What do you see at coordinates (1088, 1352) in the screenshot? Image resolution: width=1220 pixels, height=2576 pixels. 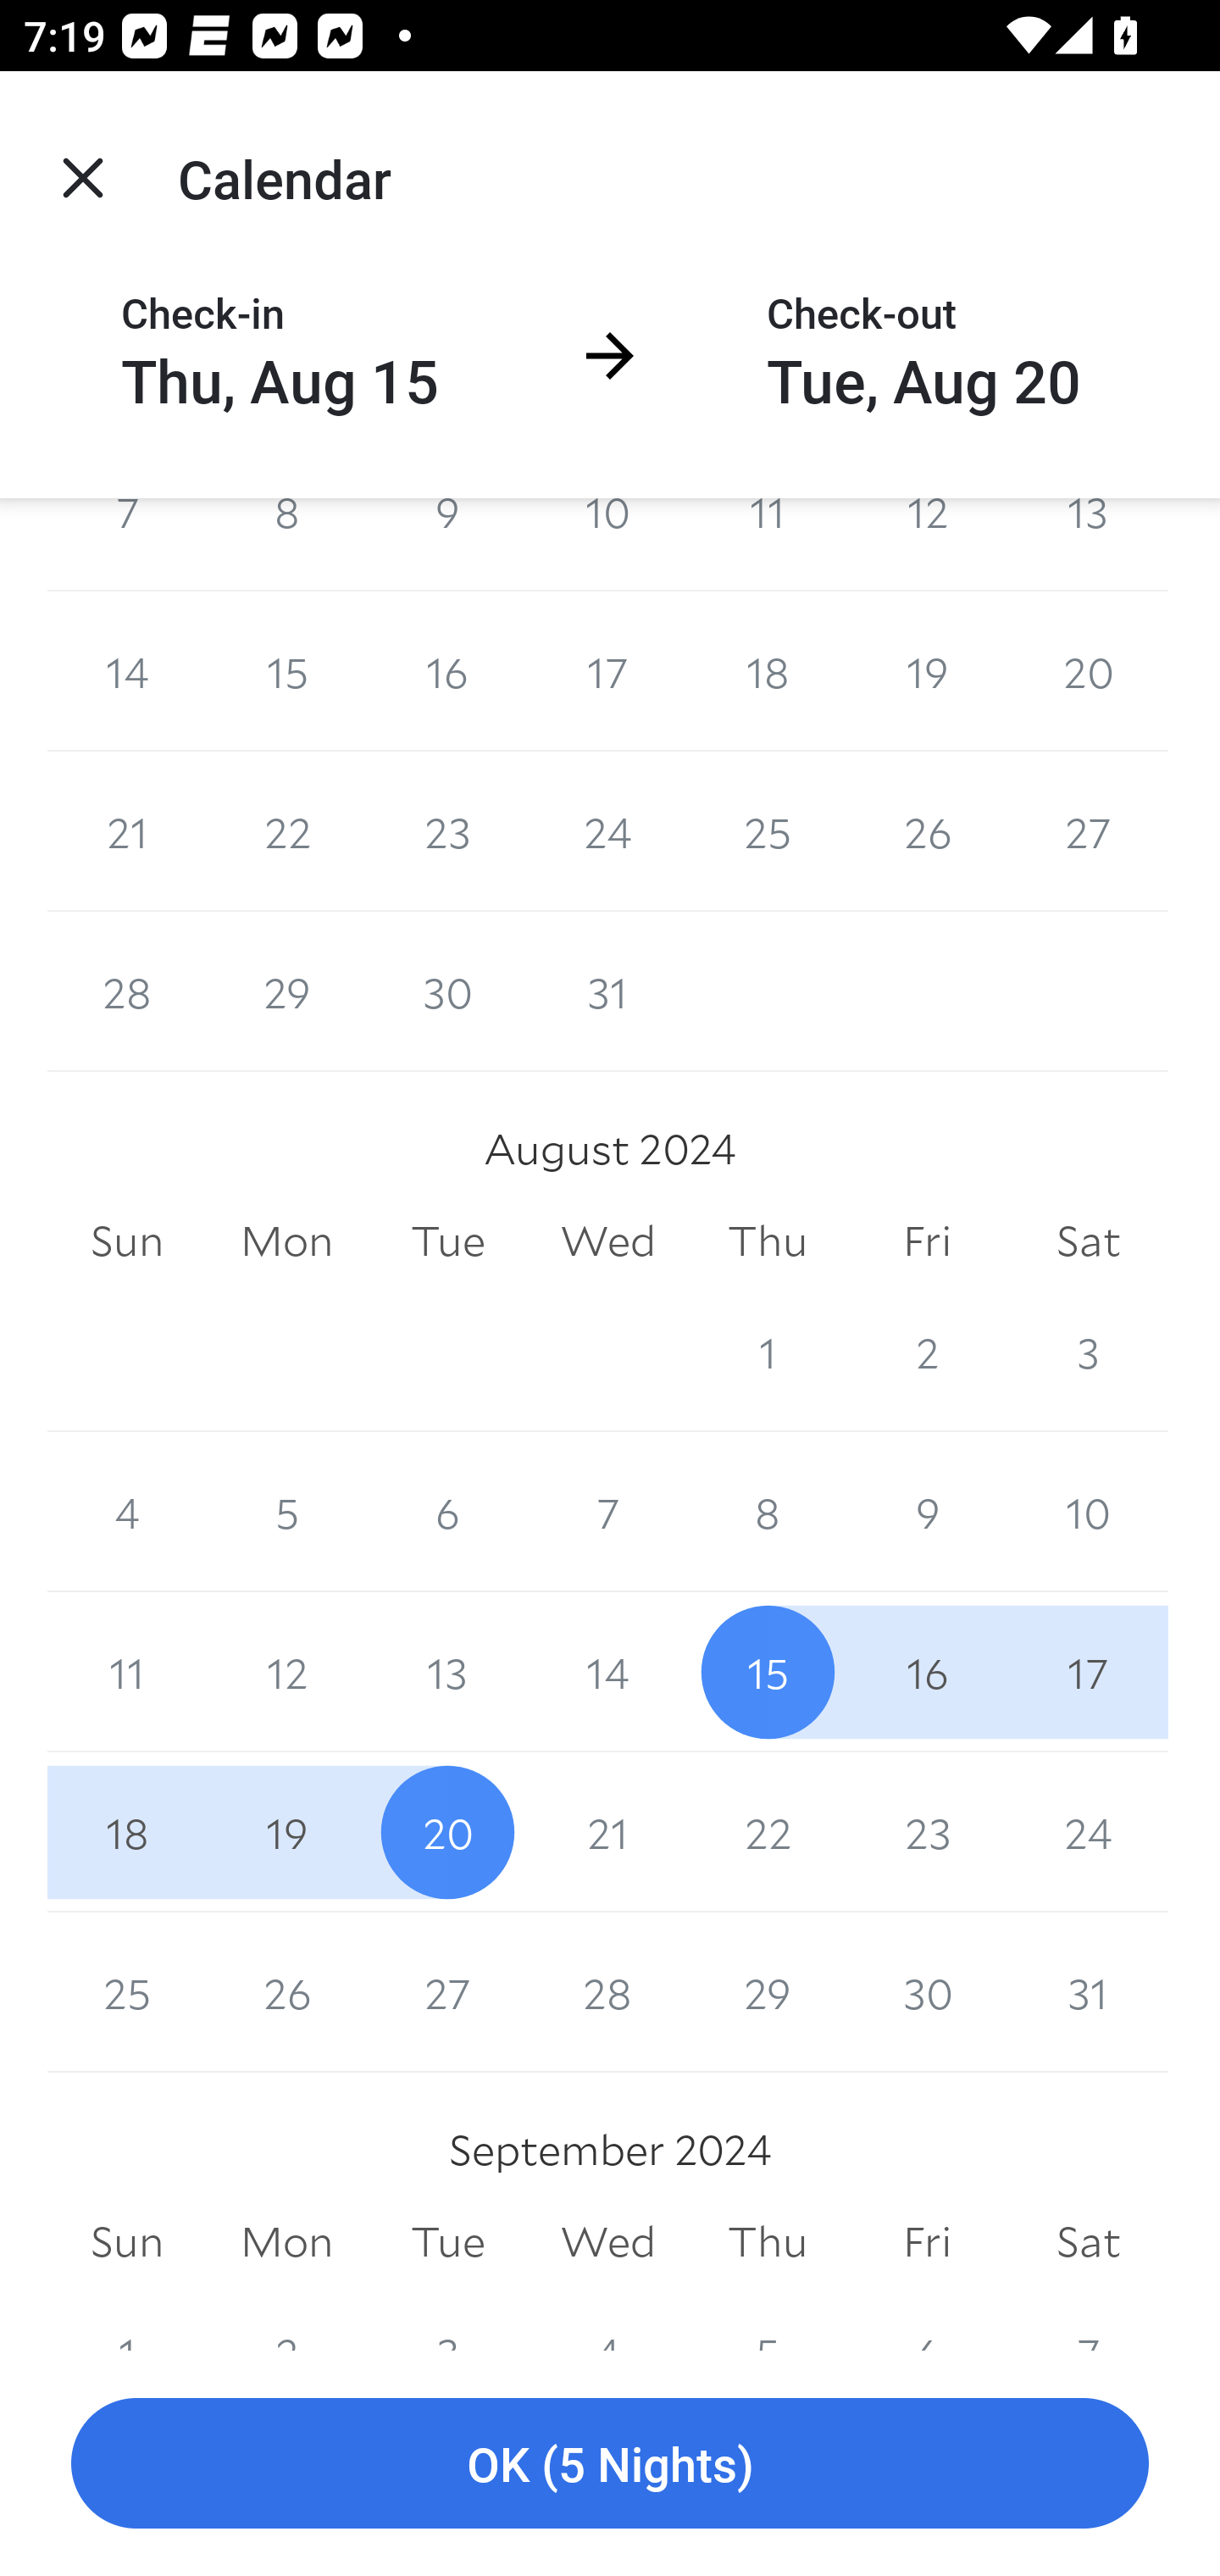 I see `3 3 August 2024` at bounding box center [1088, 1352].